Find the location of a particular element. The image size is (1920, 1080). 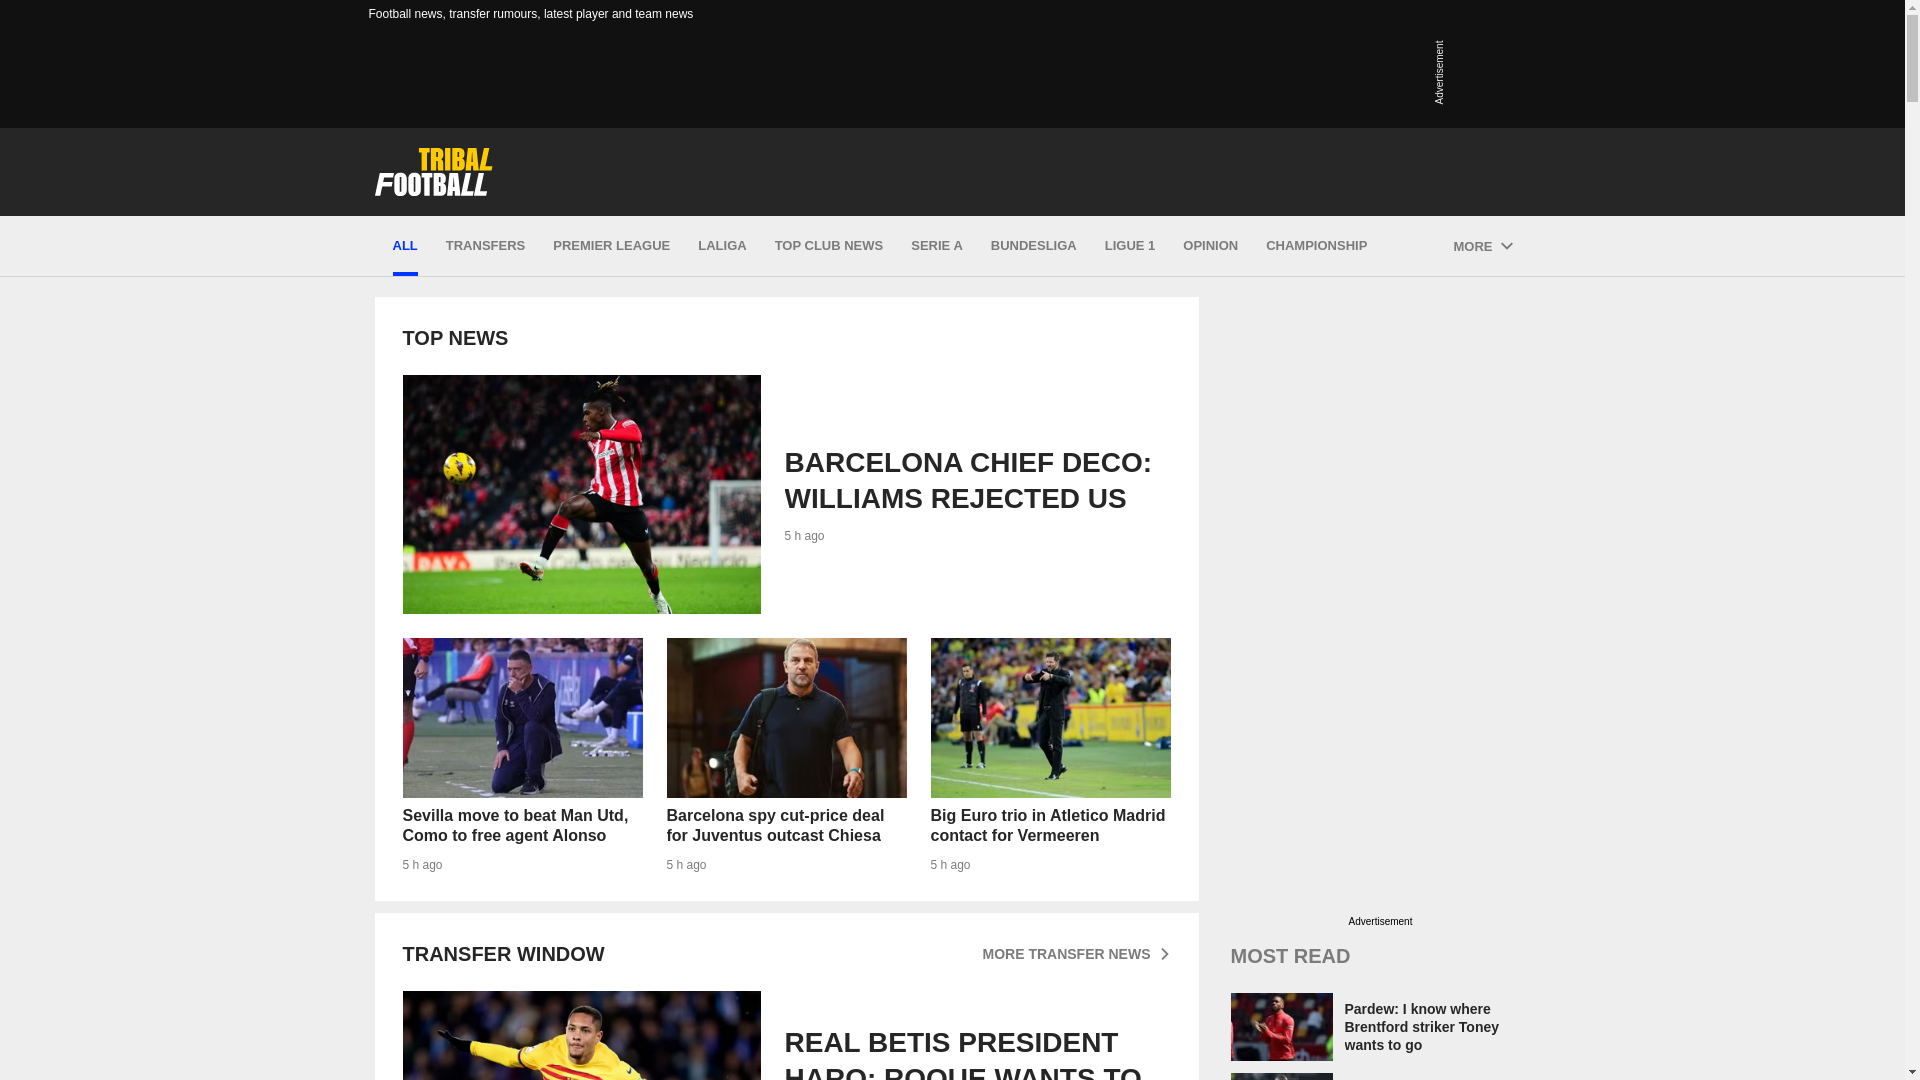

Big Euro trio in Atletico Madrid contact for Vermeeren is located at coordinates (1049, 756).